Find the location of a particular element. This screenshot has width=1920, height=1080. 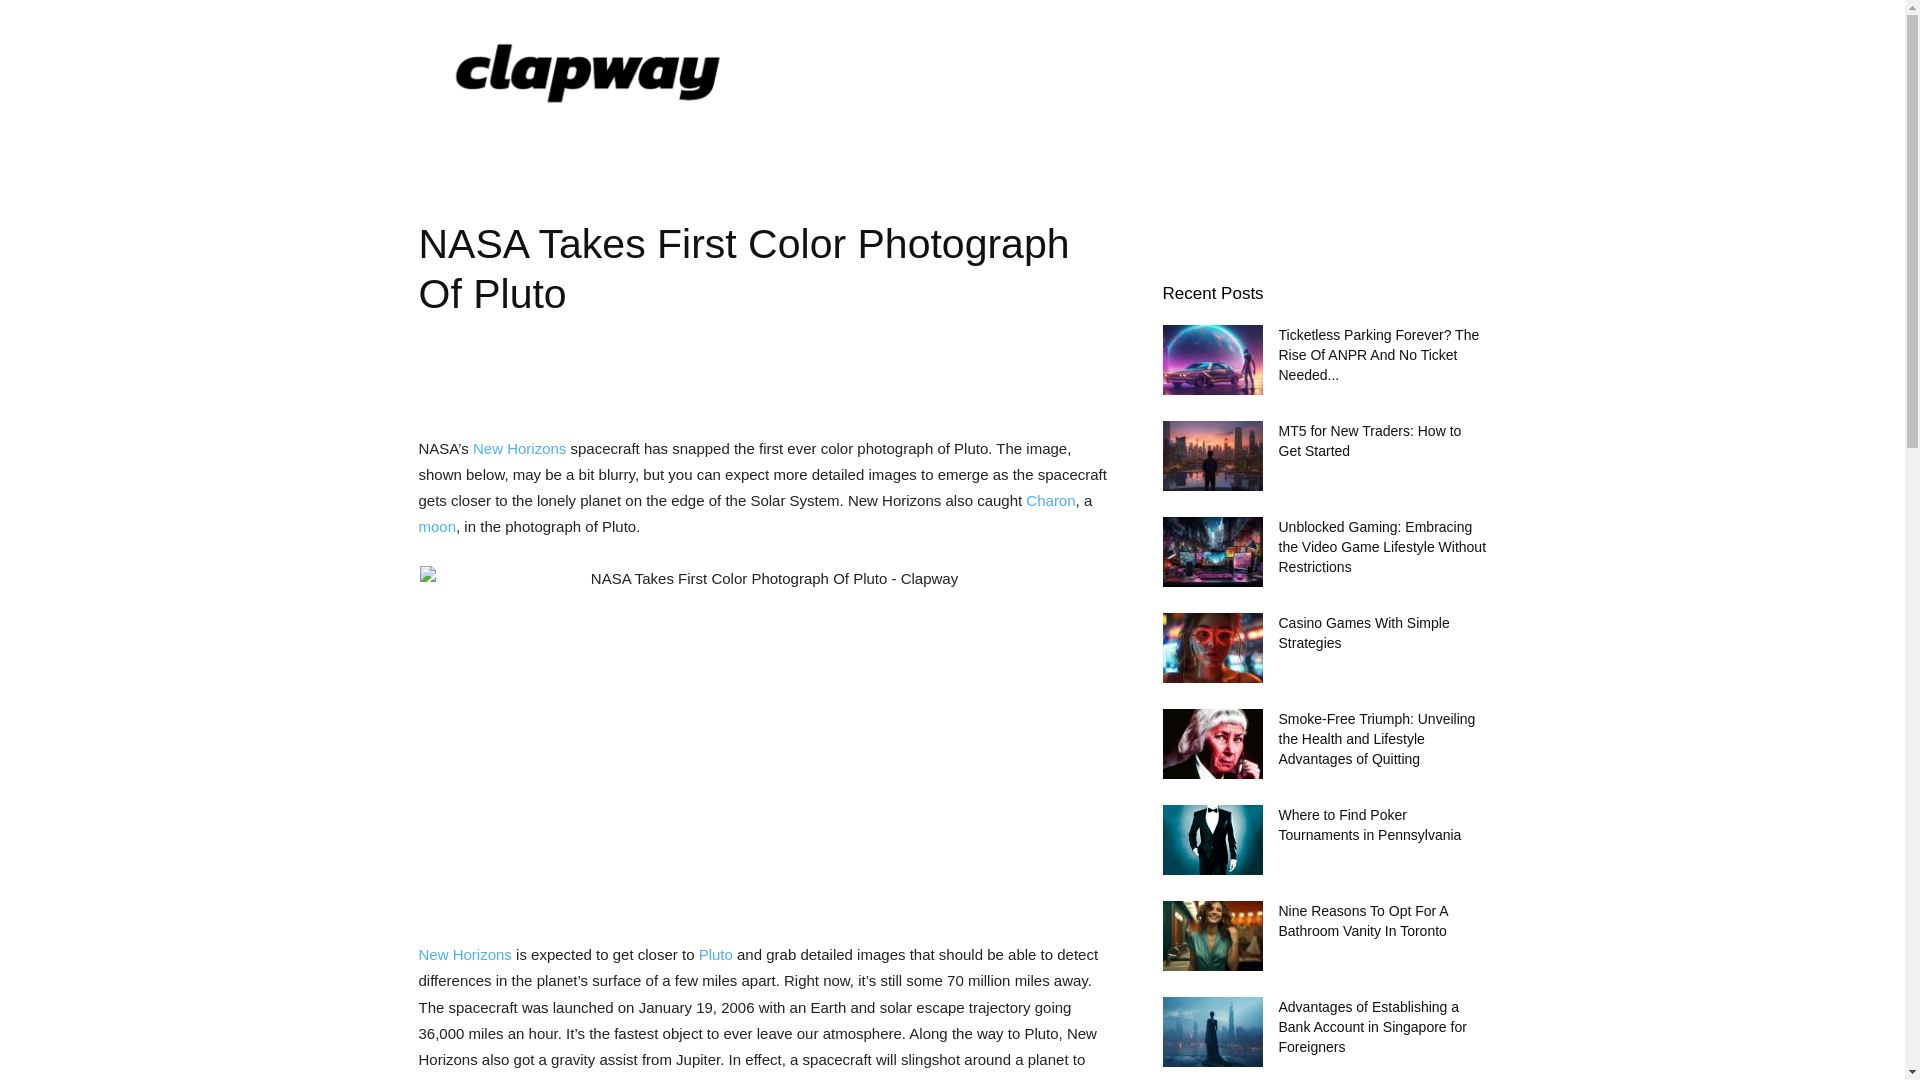

NASA New Horizons is located at coordinates (519, 448).